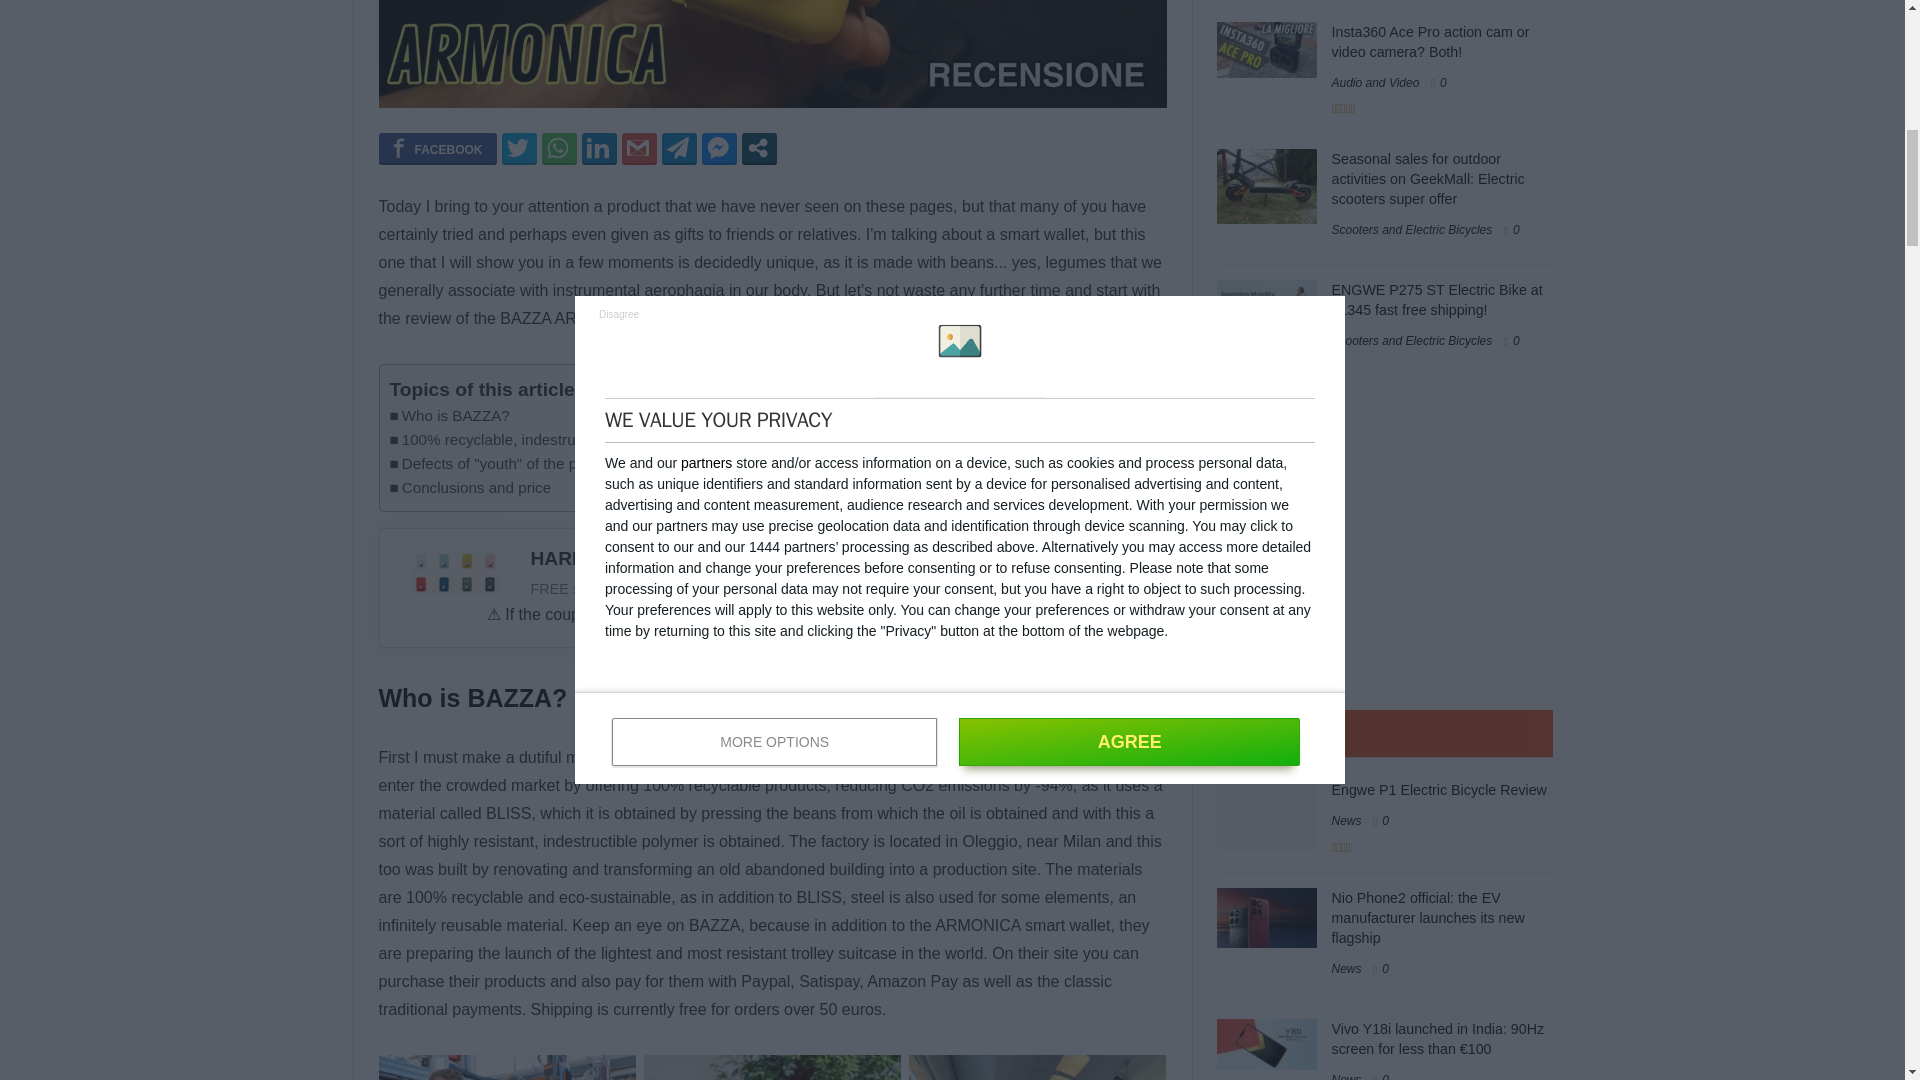 Image resolution: width=1920 pixels, height=1080 pixels. Describe the element at coordinates (559, 148) in the screenshot. I see `Share on WhatsApp` at that location.